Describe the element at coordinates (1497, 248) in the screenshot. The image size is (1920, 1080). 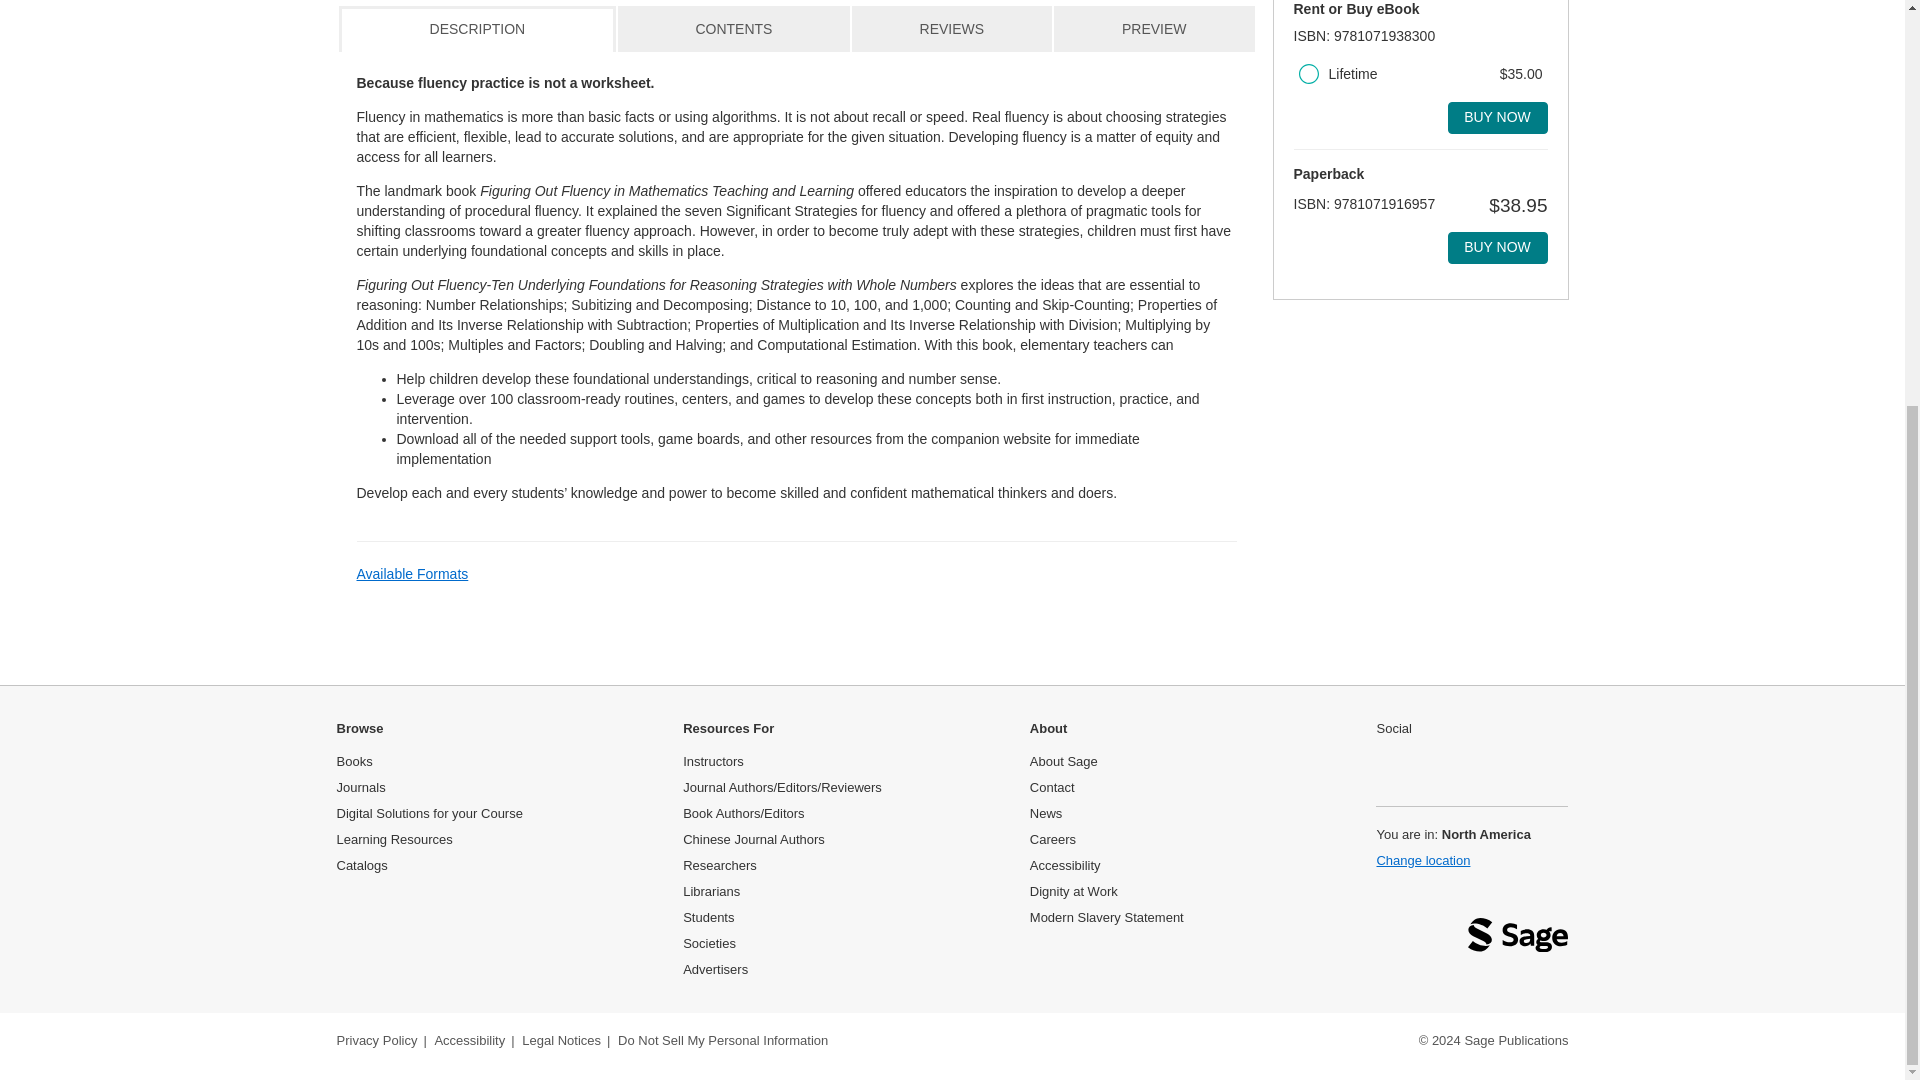
I see `Buy now` at that location.